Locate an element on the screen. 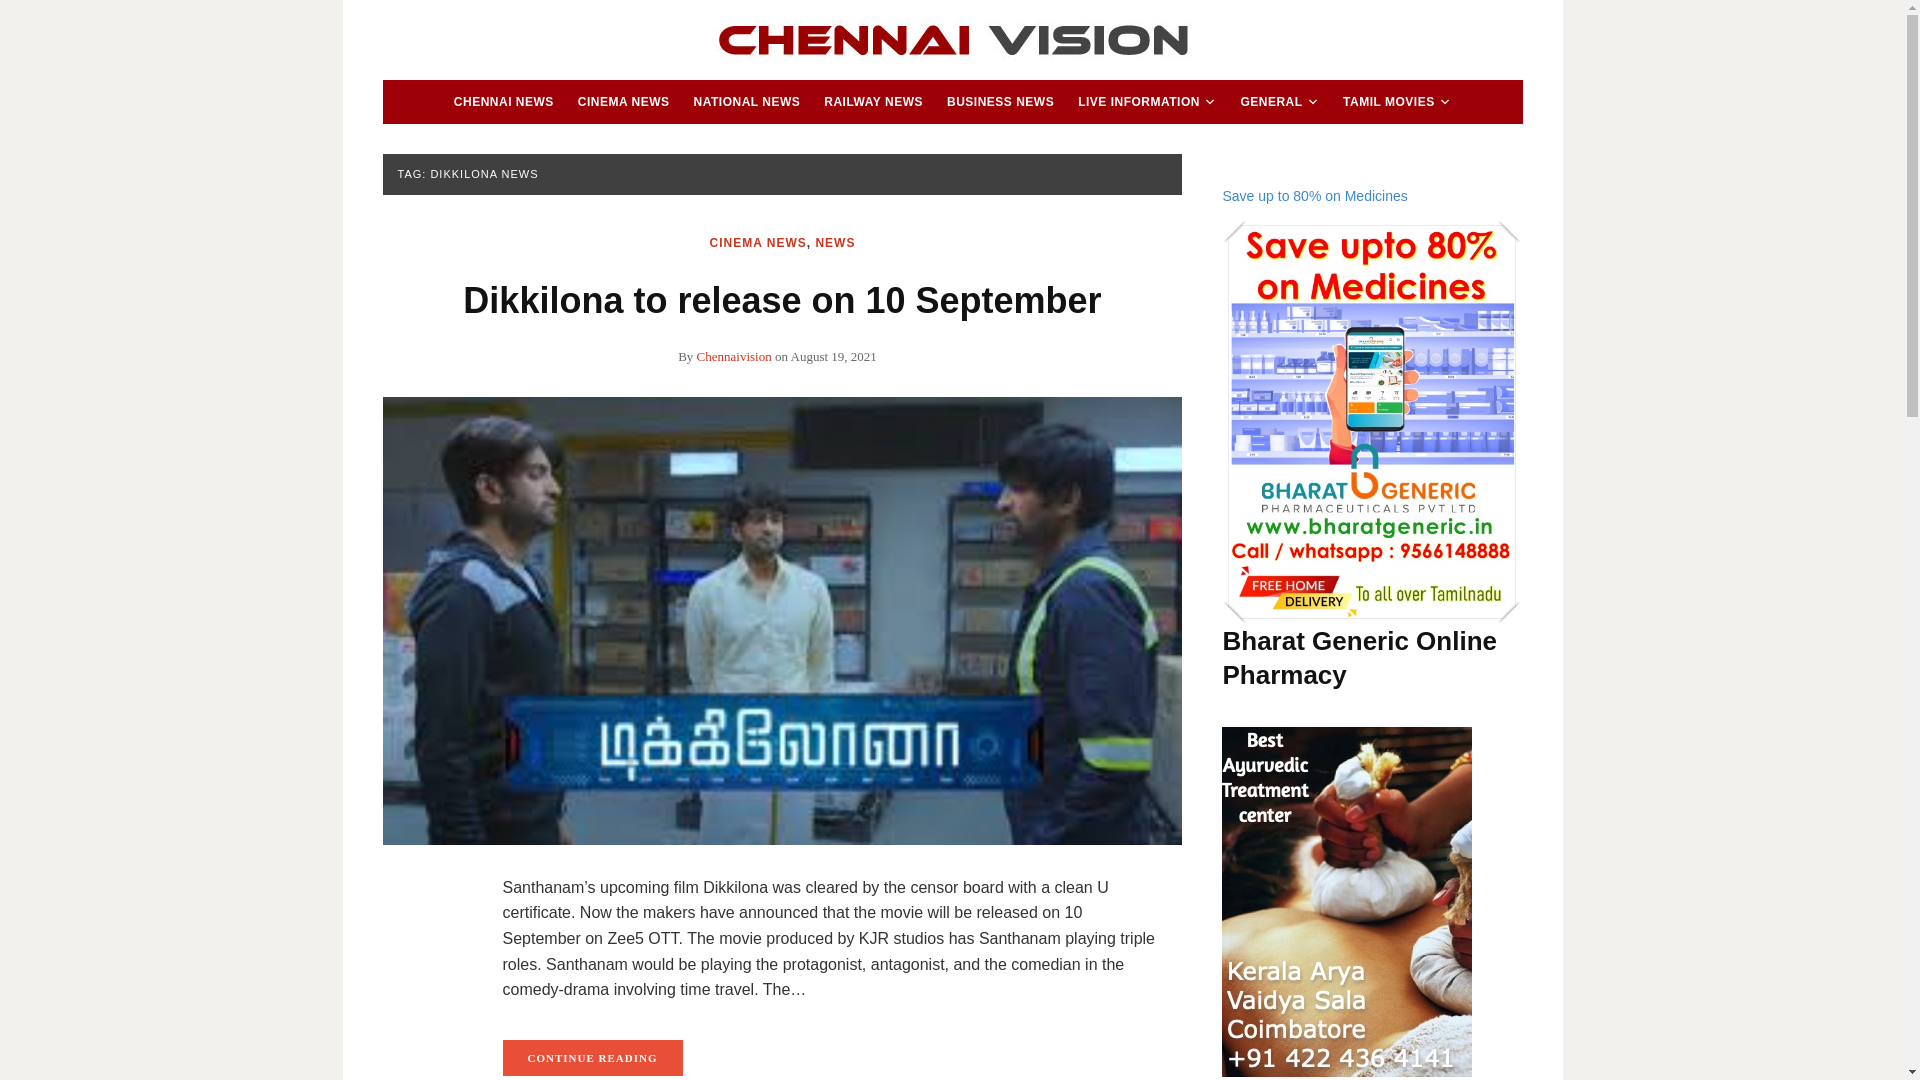 Image resolution: width=1920 pixels, height=1080 pixels. Dikkilona to release on 10 September is located at coordinates (782, 620).